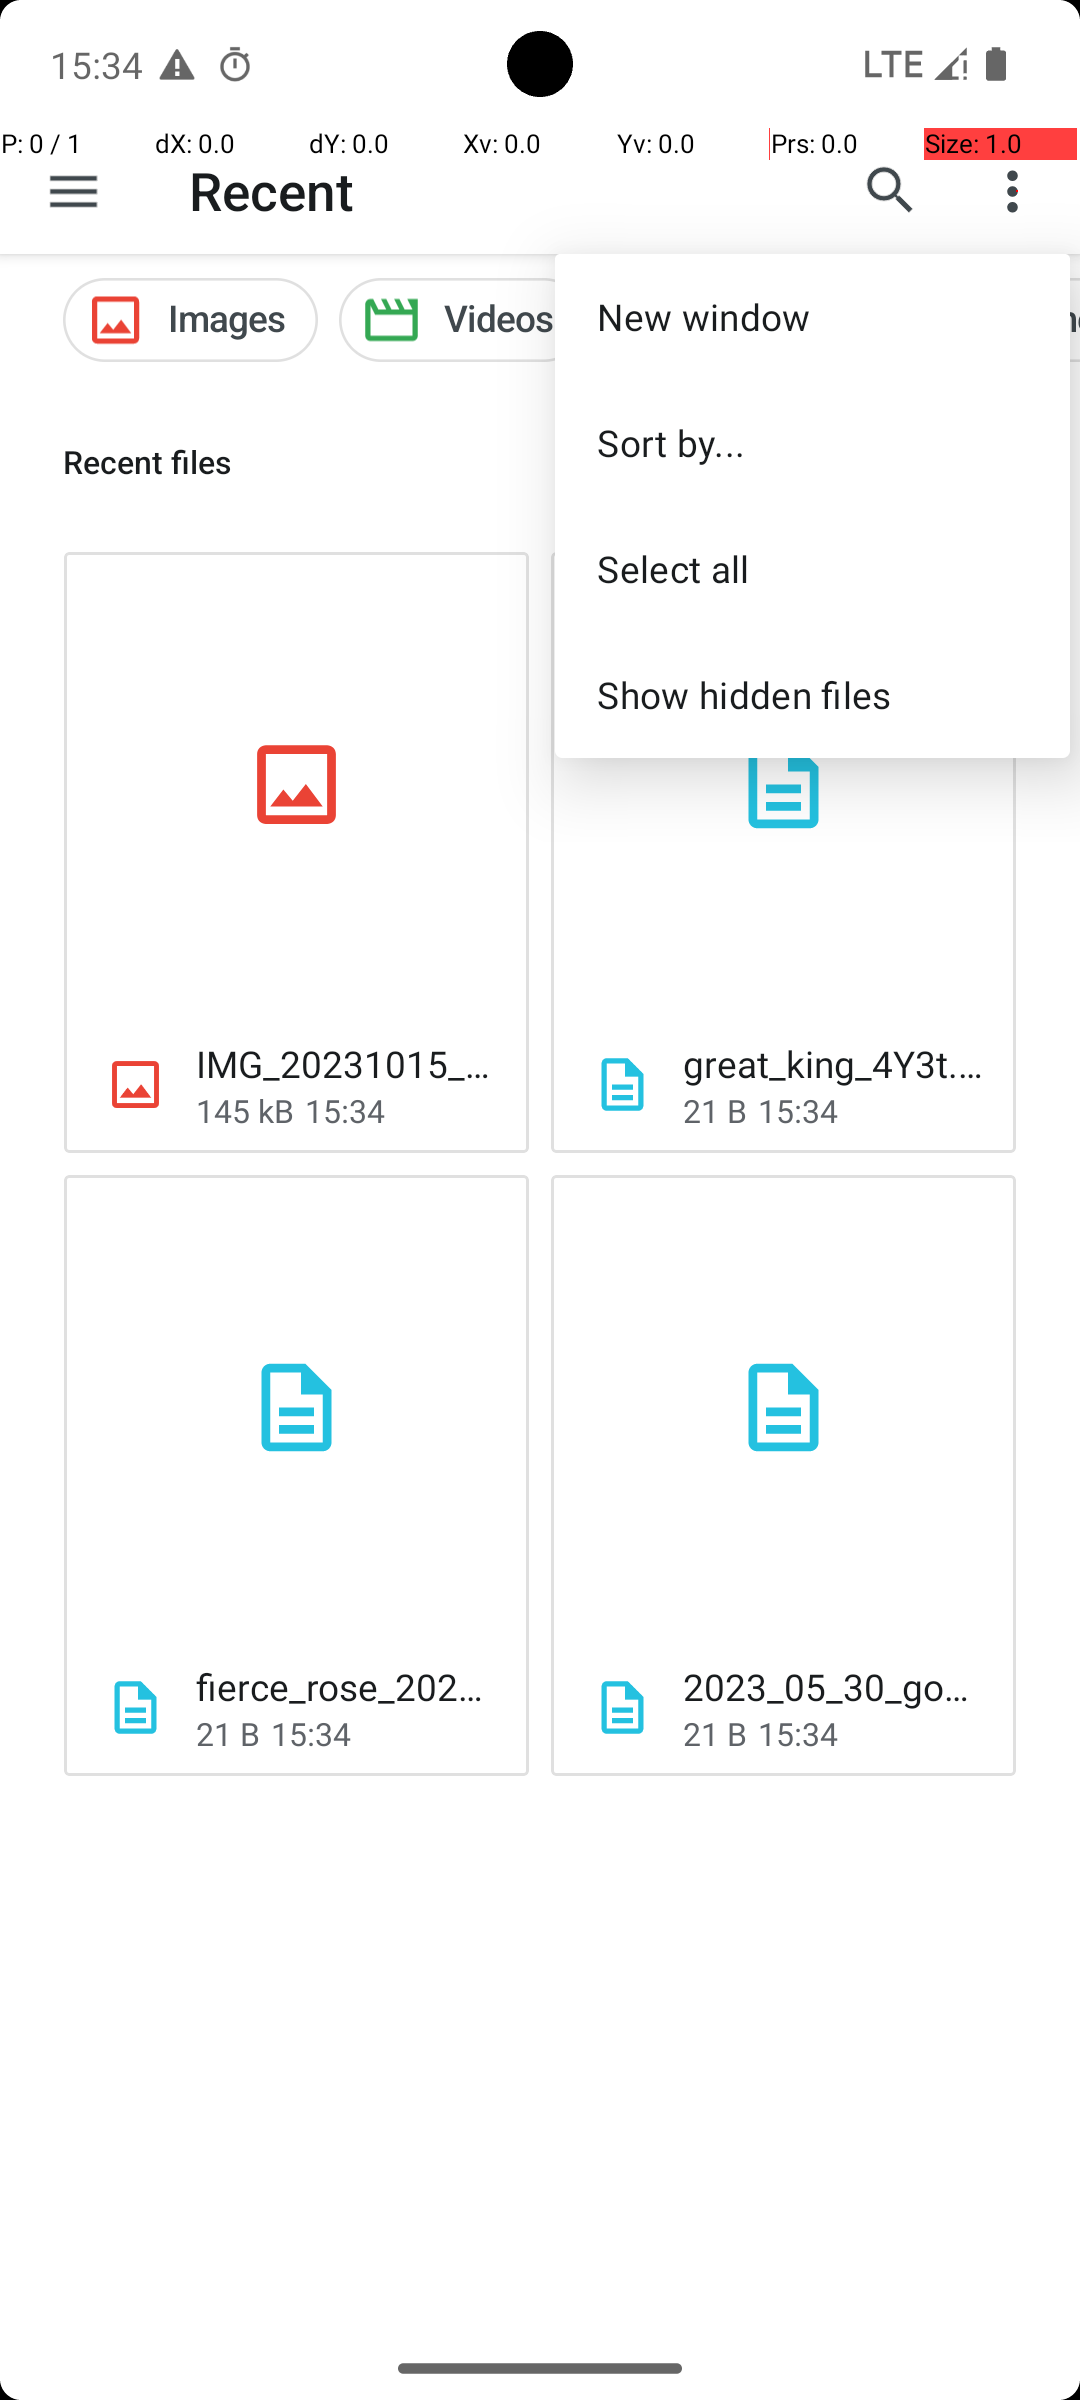  Describe the element at coordinates (812, 694) in the screenshot. I see `Show hidden files` at that location.